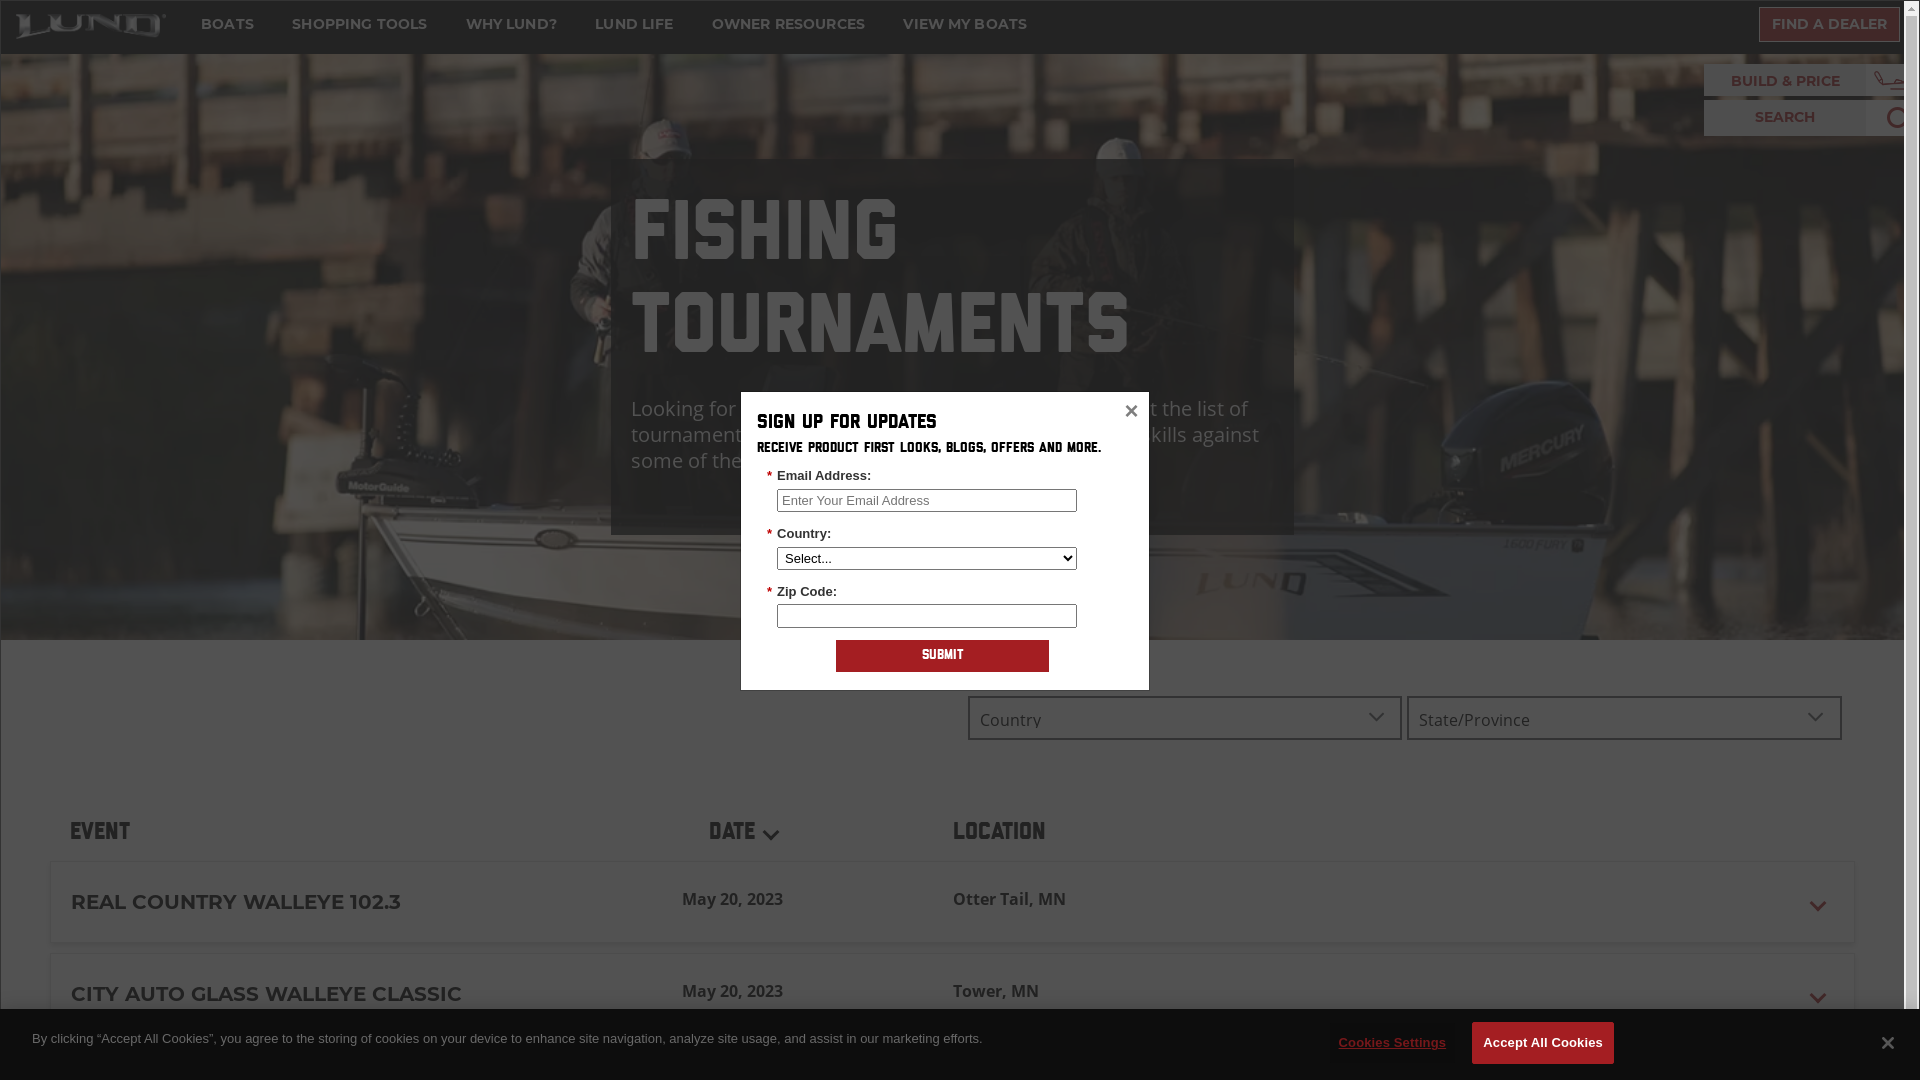  What do you see at coordinates (228, 24) in the screenshot?
I see `BOATS` at bounding box center [228, 24].